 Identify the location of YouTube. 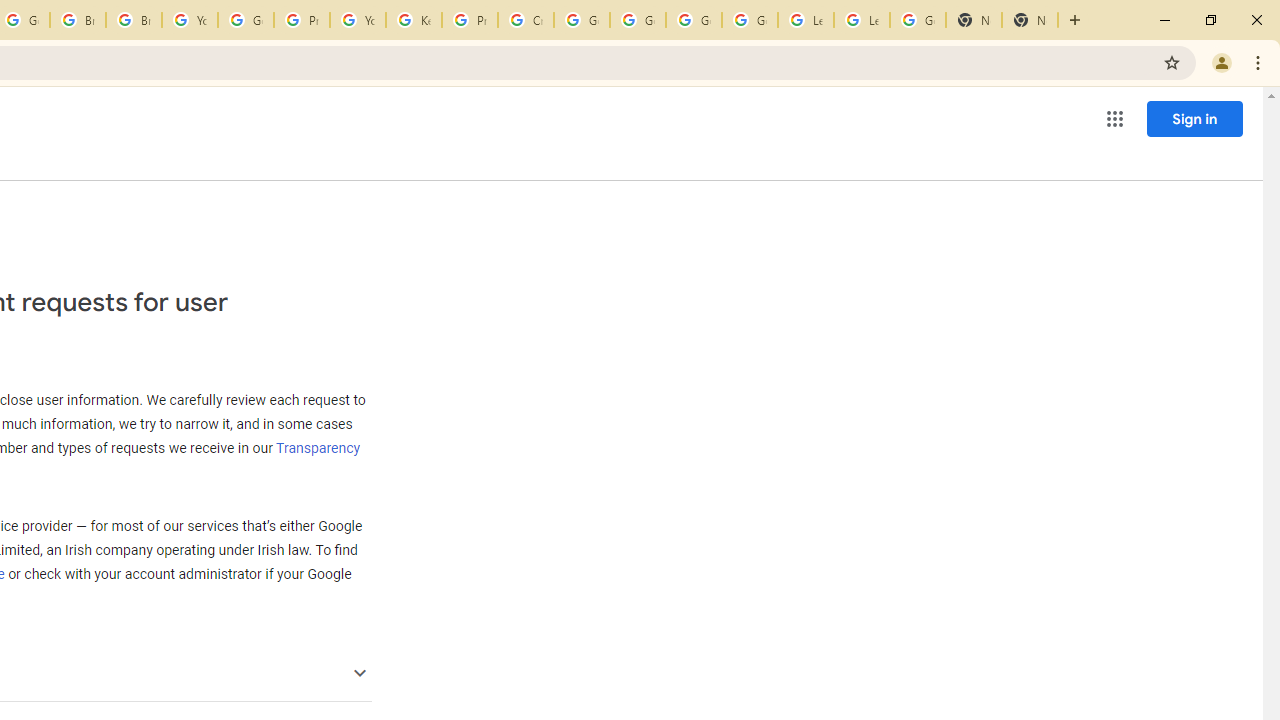
(190, 20).